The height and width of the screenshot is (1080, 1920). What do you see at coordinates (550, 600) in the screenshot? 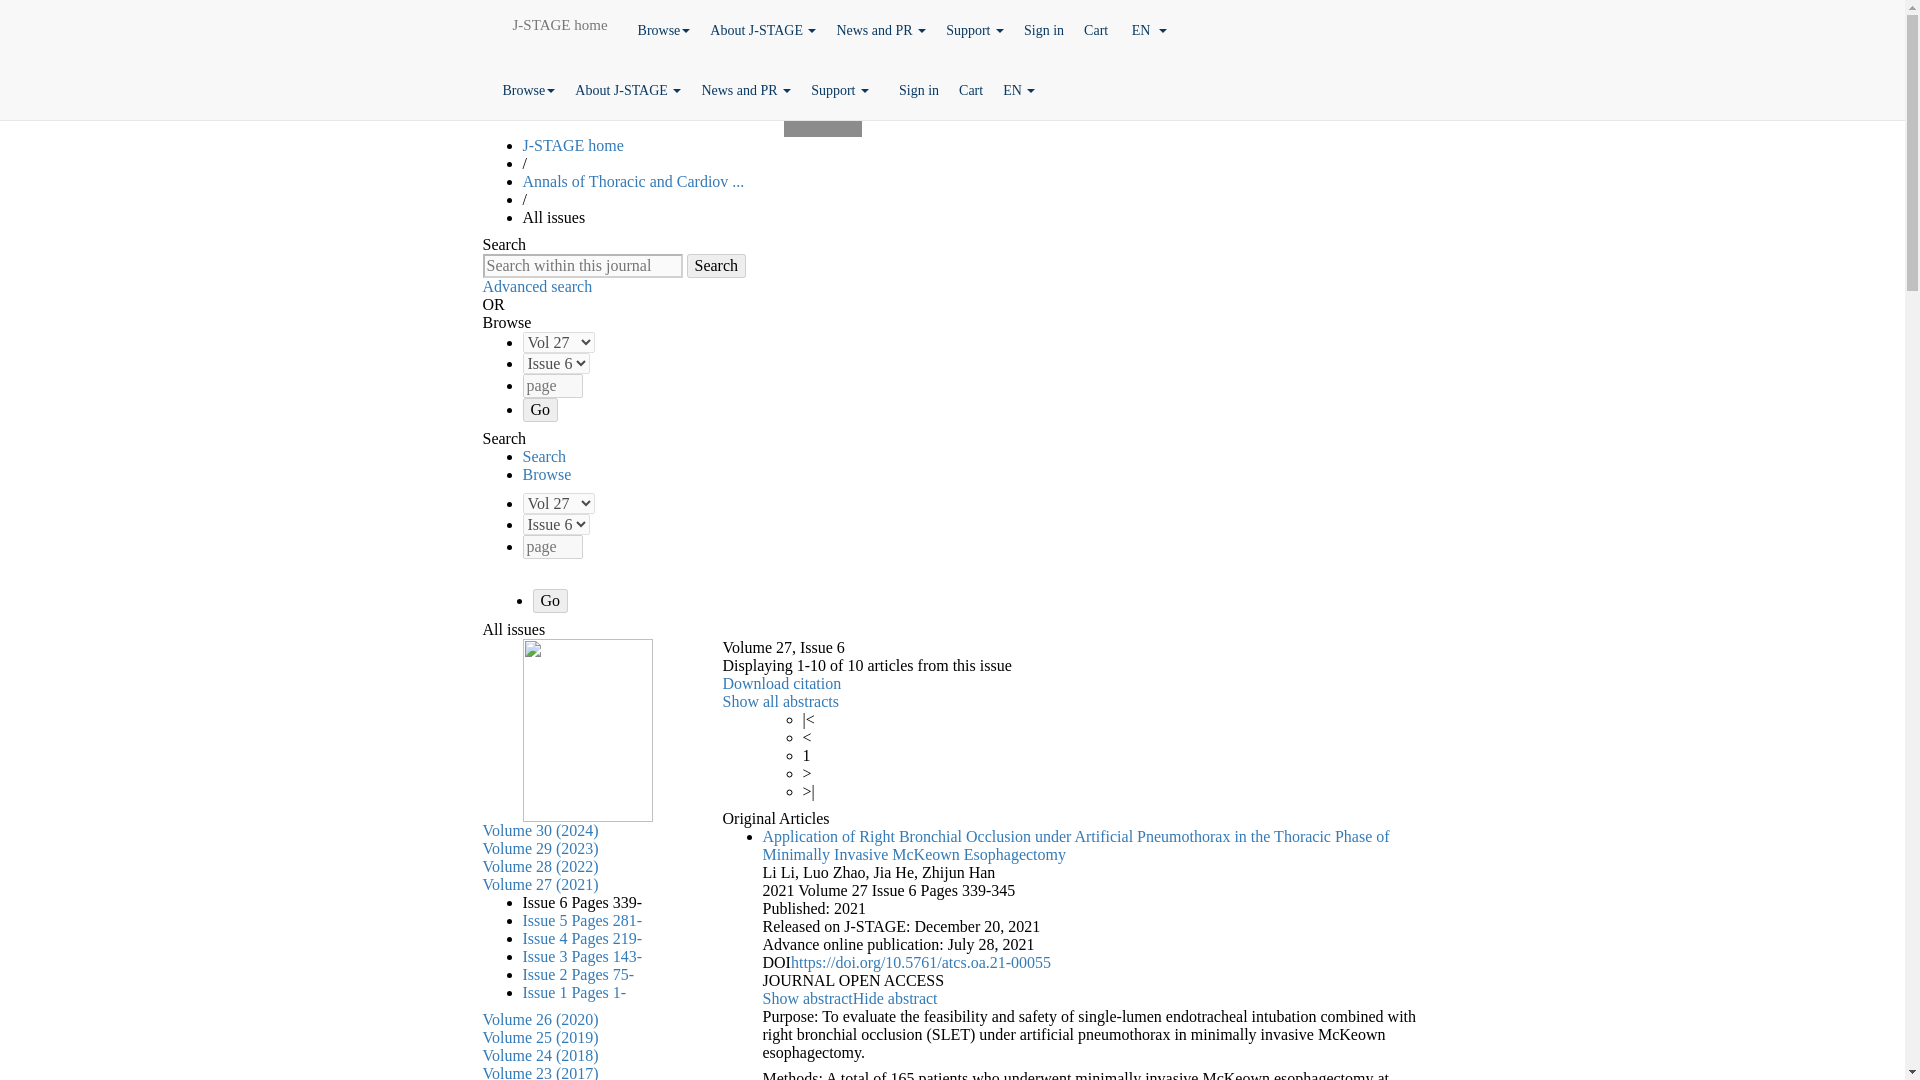
I see `Go` at bounding box center [550, 600].